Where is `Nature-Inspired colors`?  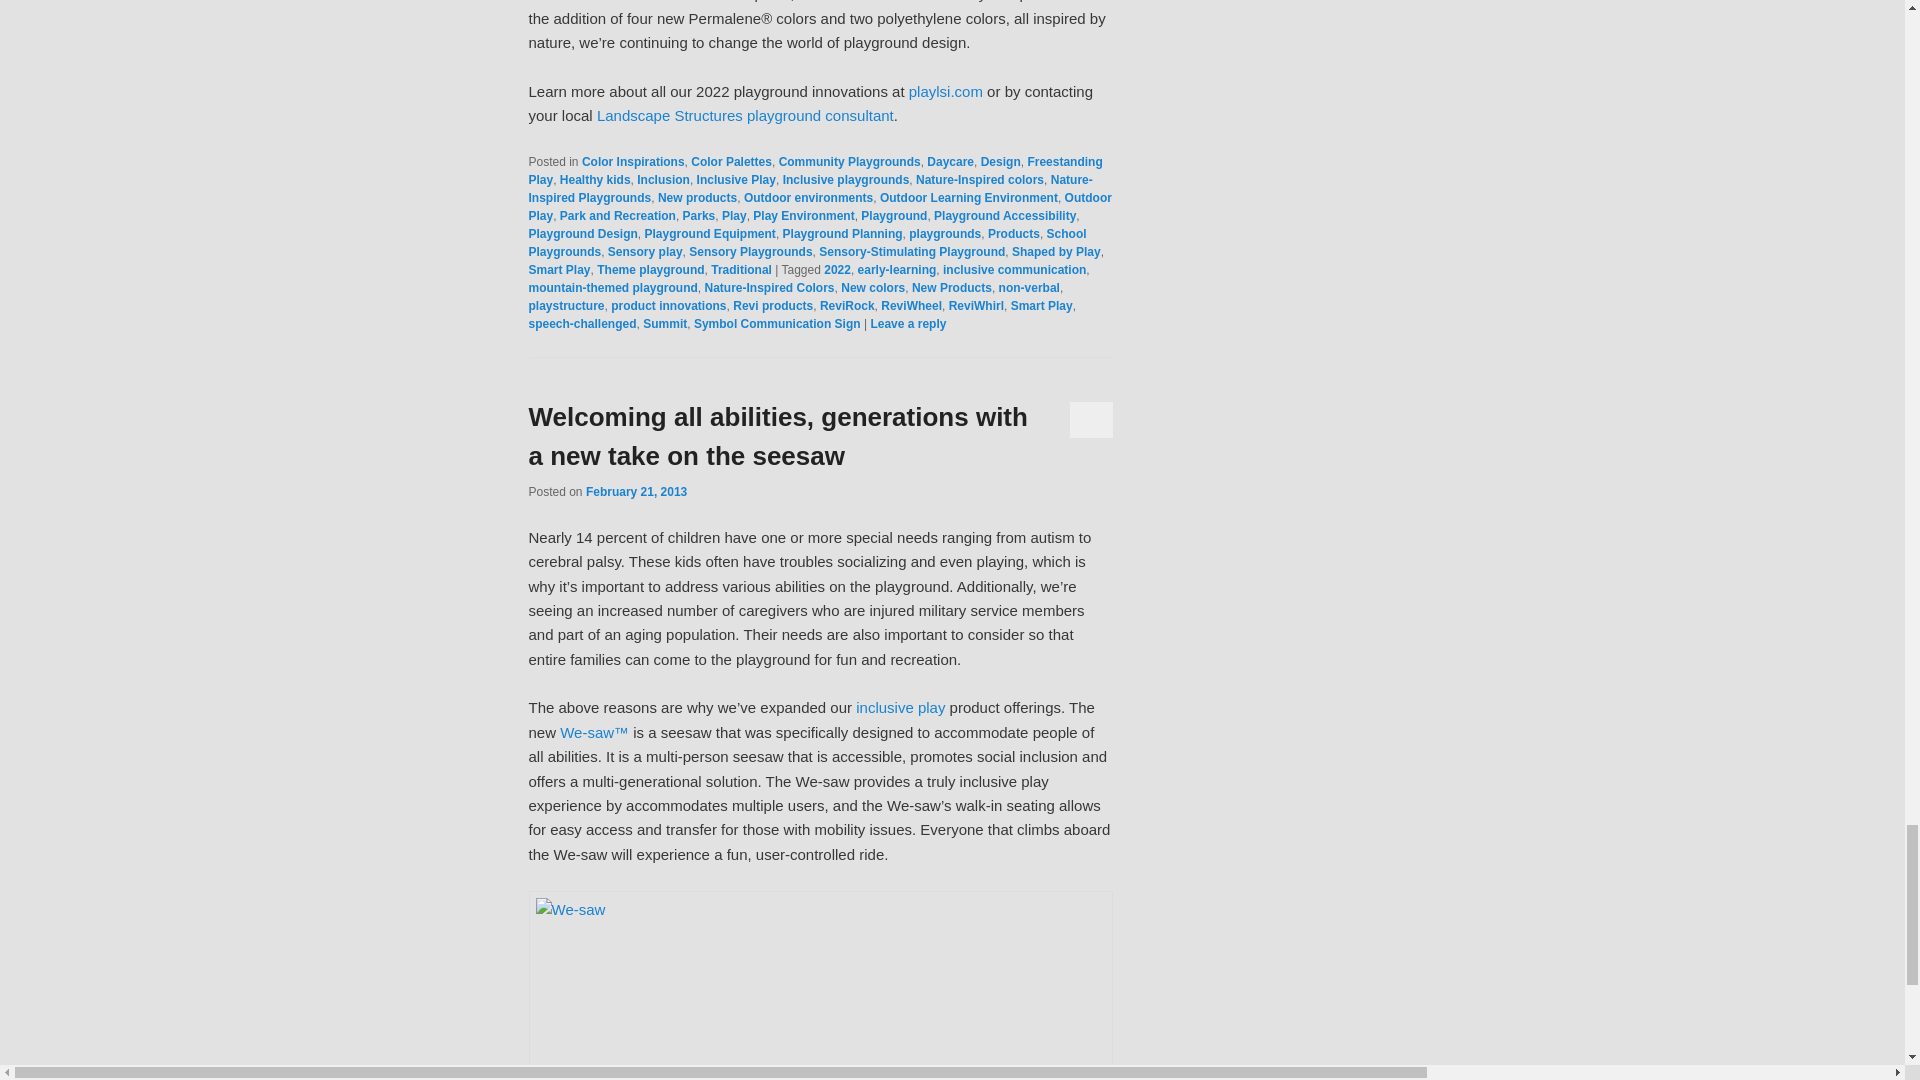
Nature-Inspired colors is located at coordinates (980, 179).